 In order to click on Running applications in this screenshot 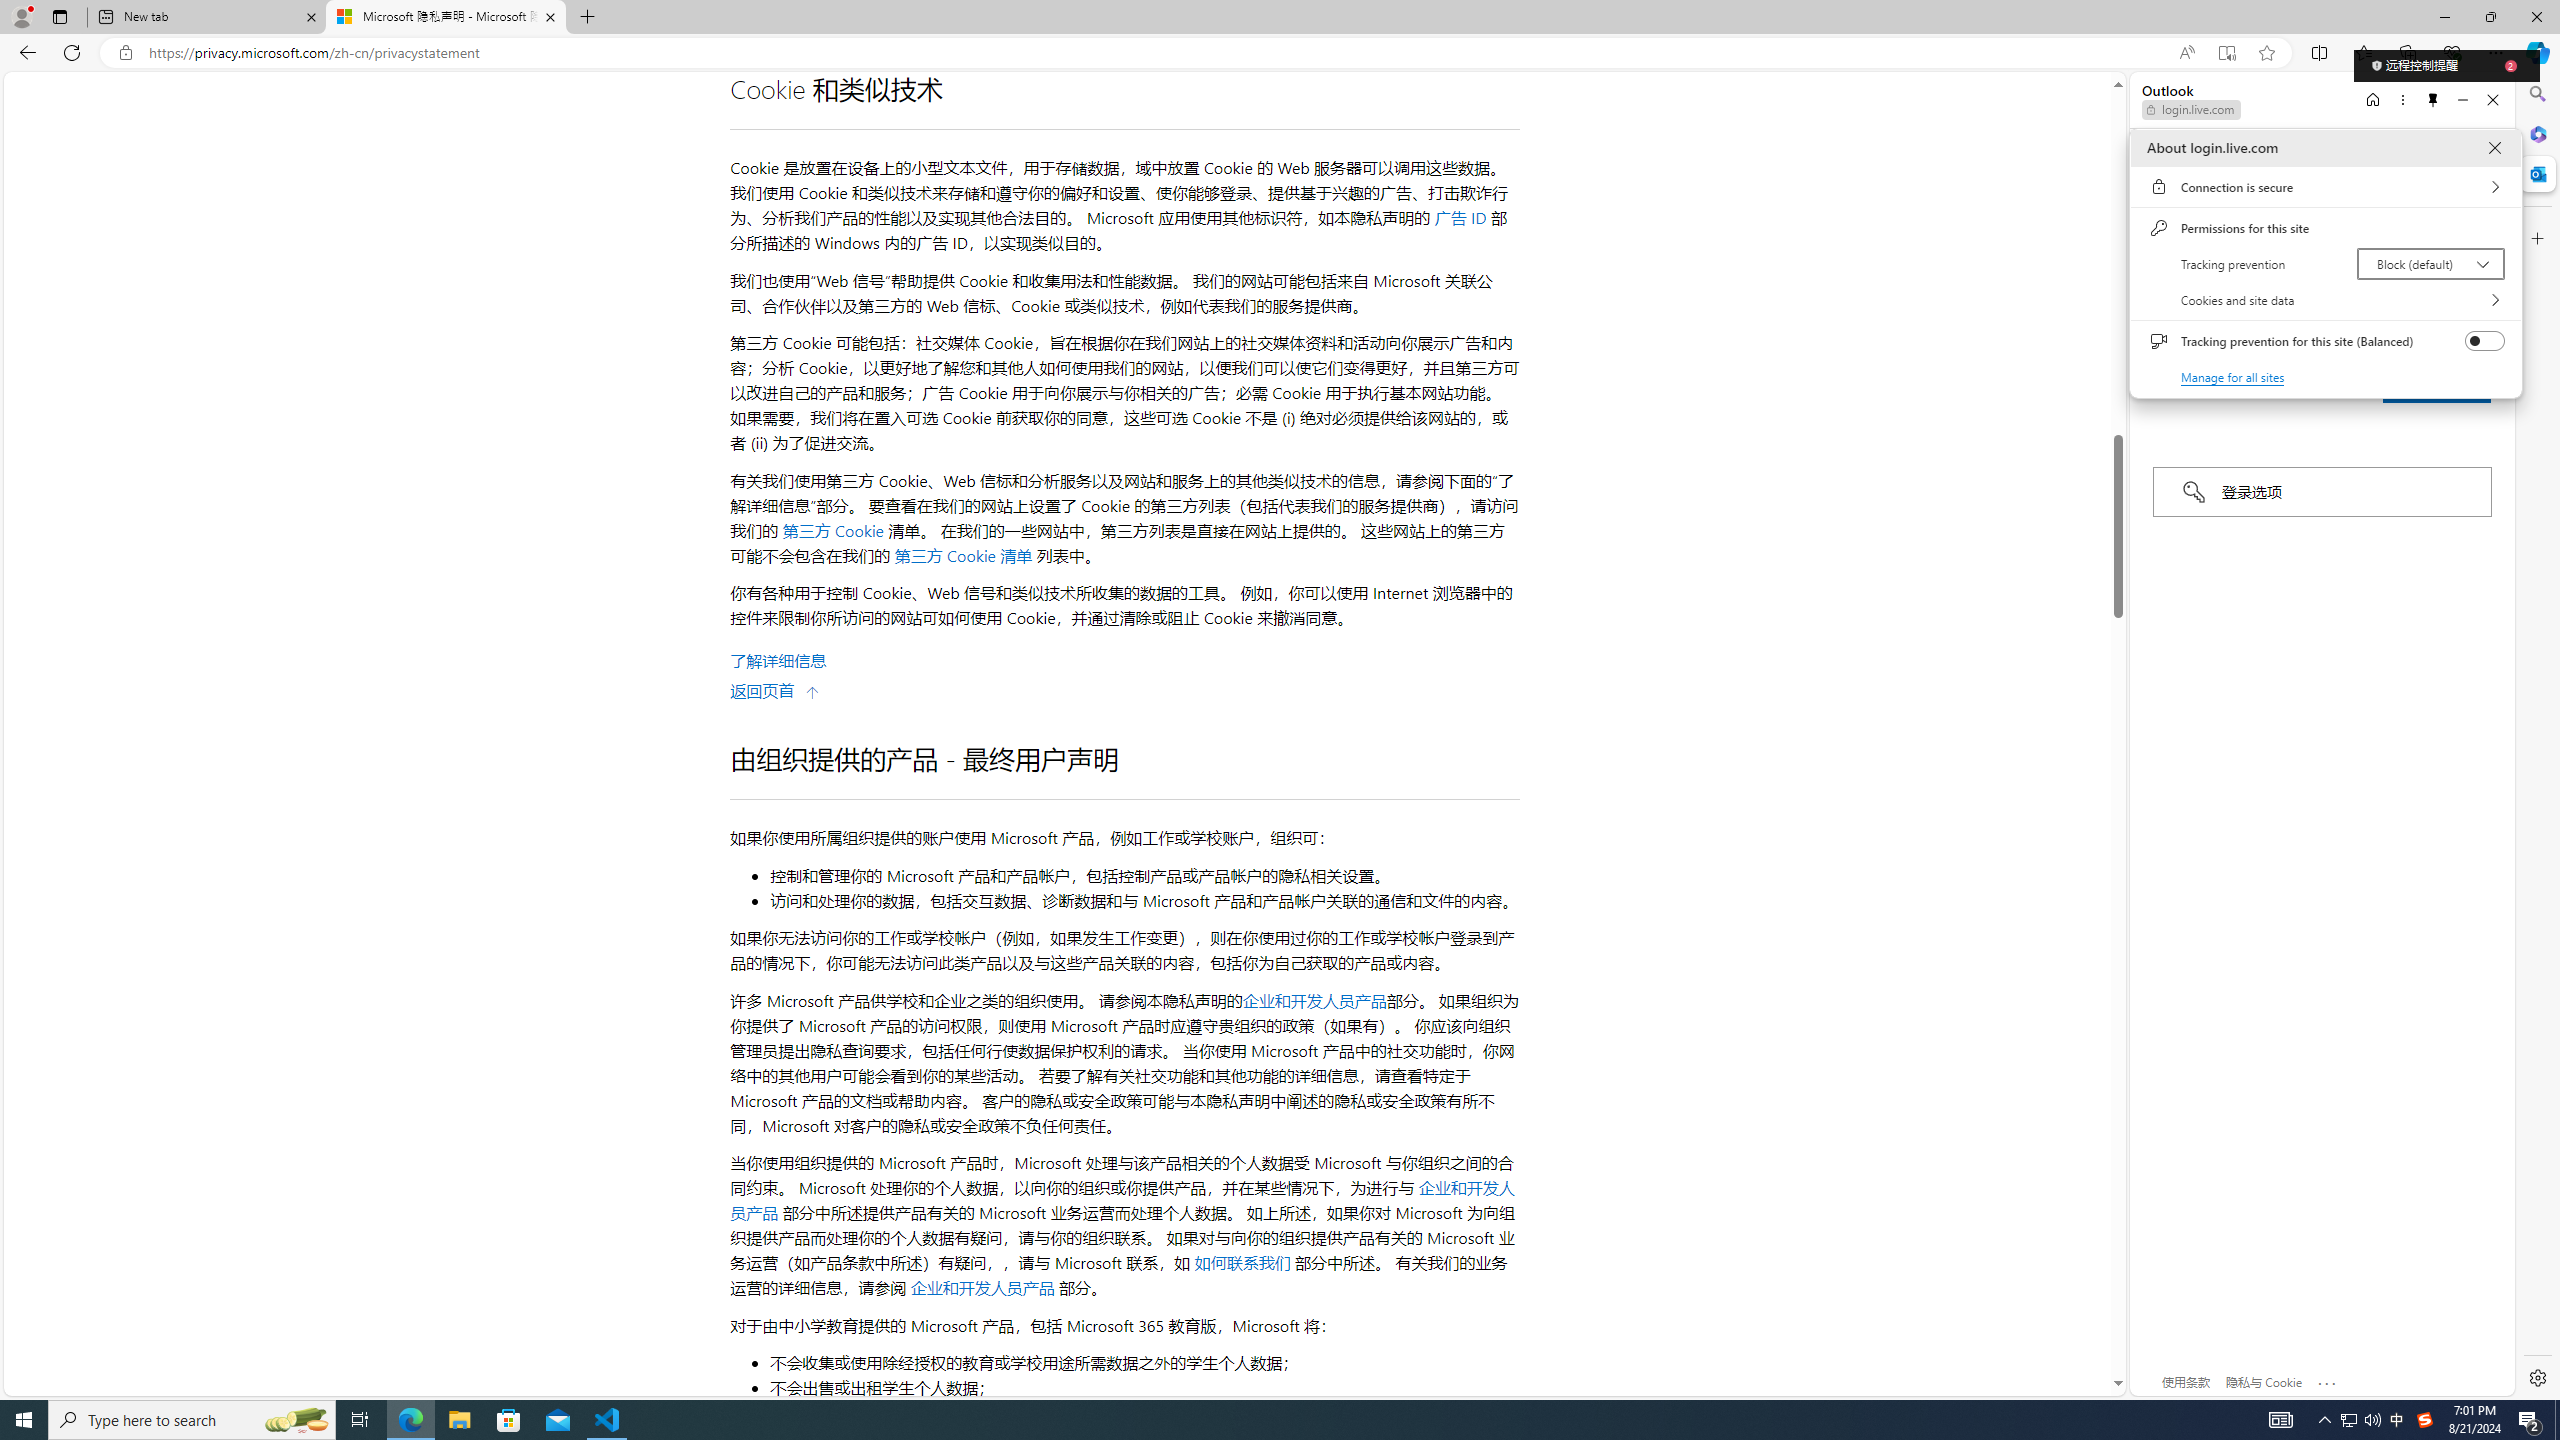, I will do `click(1244, 1420)`.